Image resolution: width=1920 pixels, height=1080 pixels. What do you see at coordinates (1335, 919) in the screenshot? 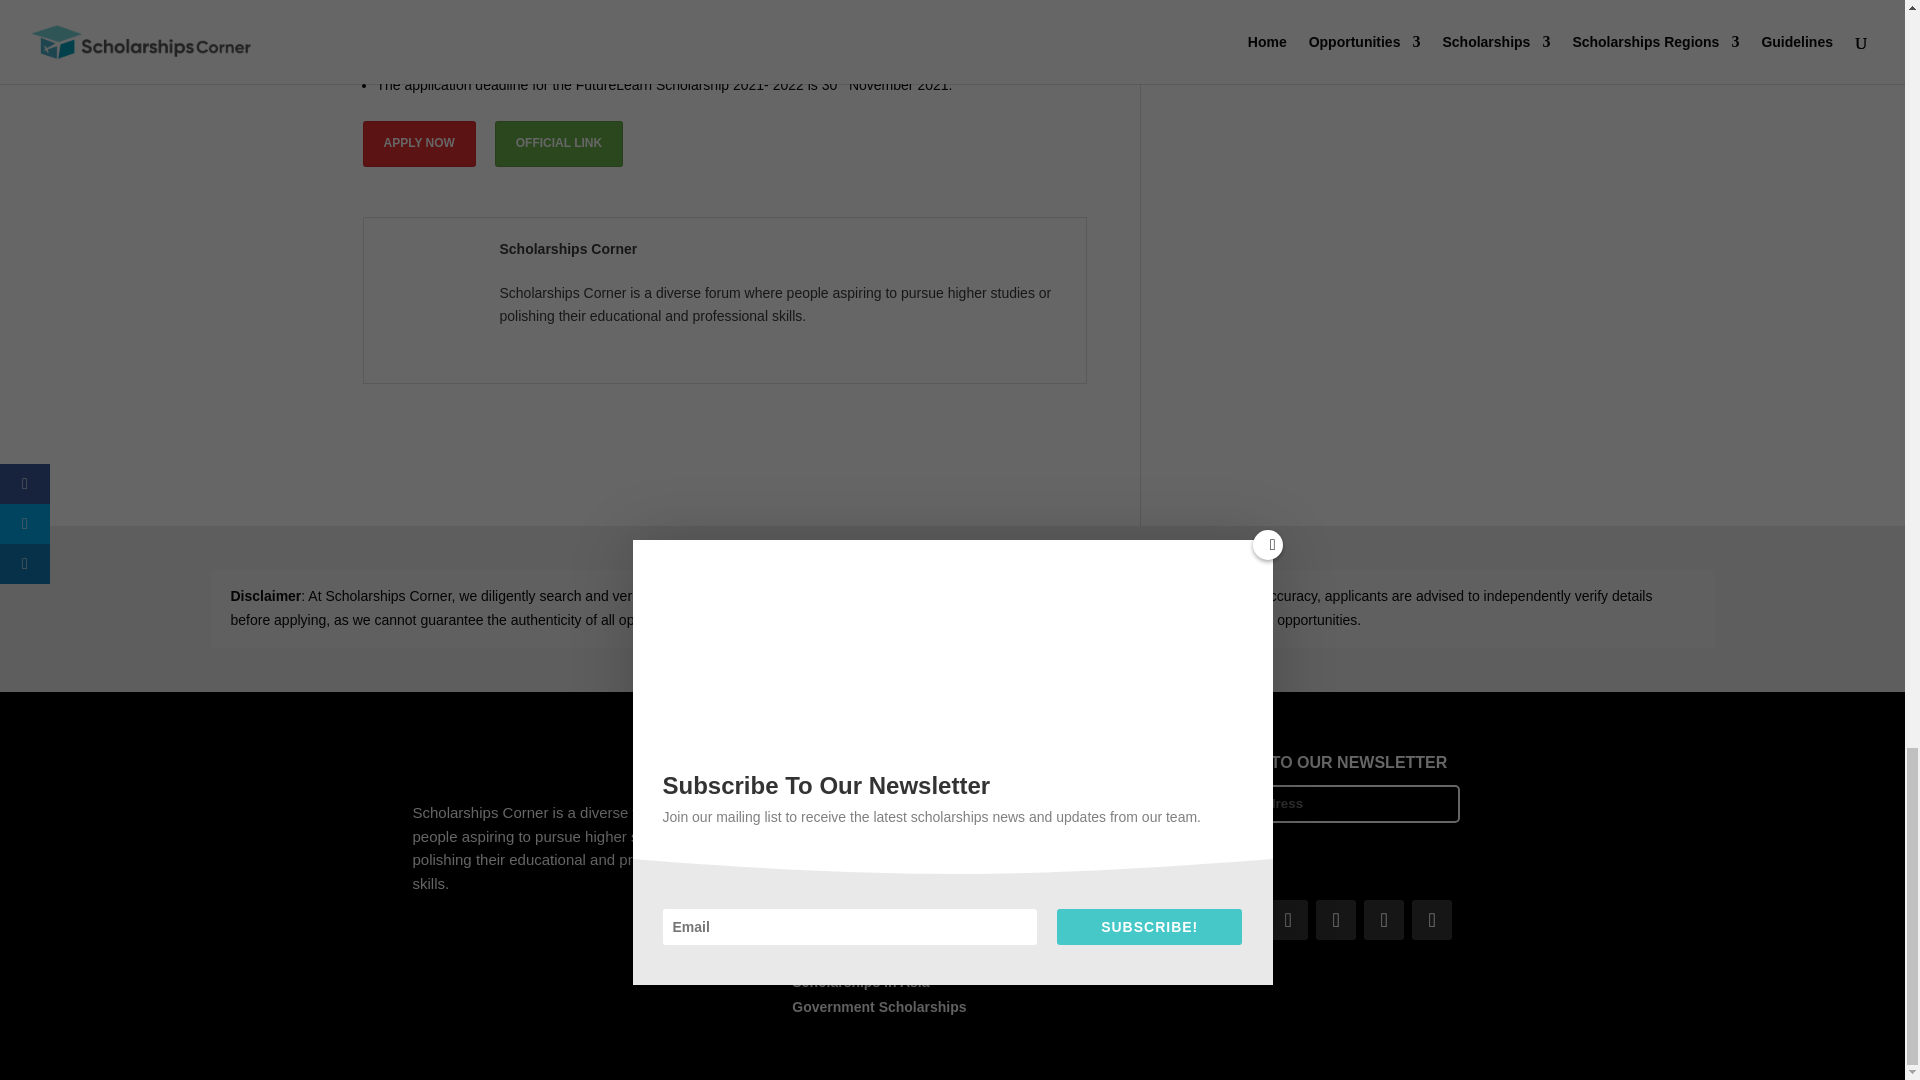
I see `Follow on LinkedIn` at bounding box center [1335, 919].